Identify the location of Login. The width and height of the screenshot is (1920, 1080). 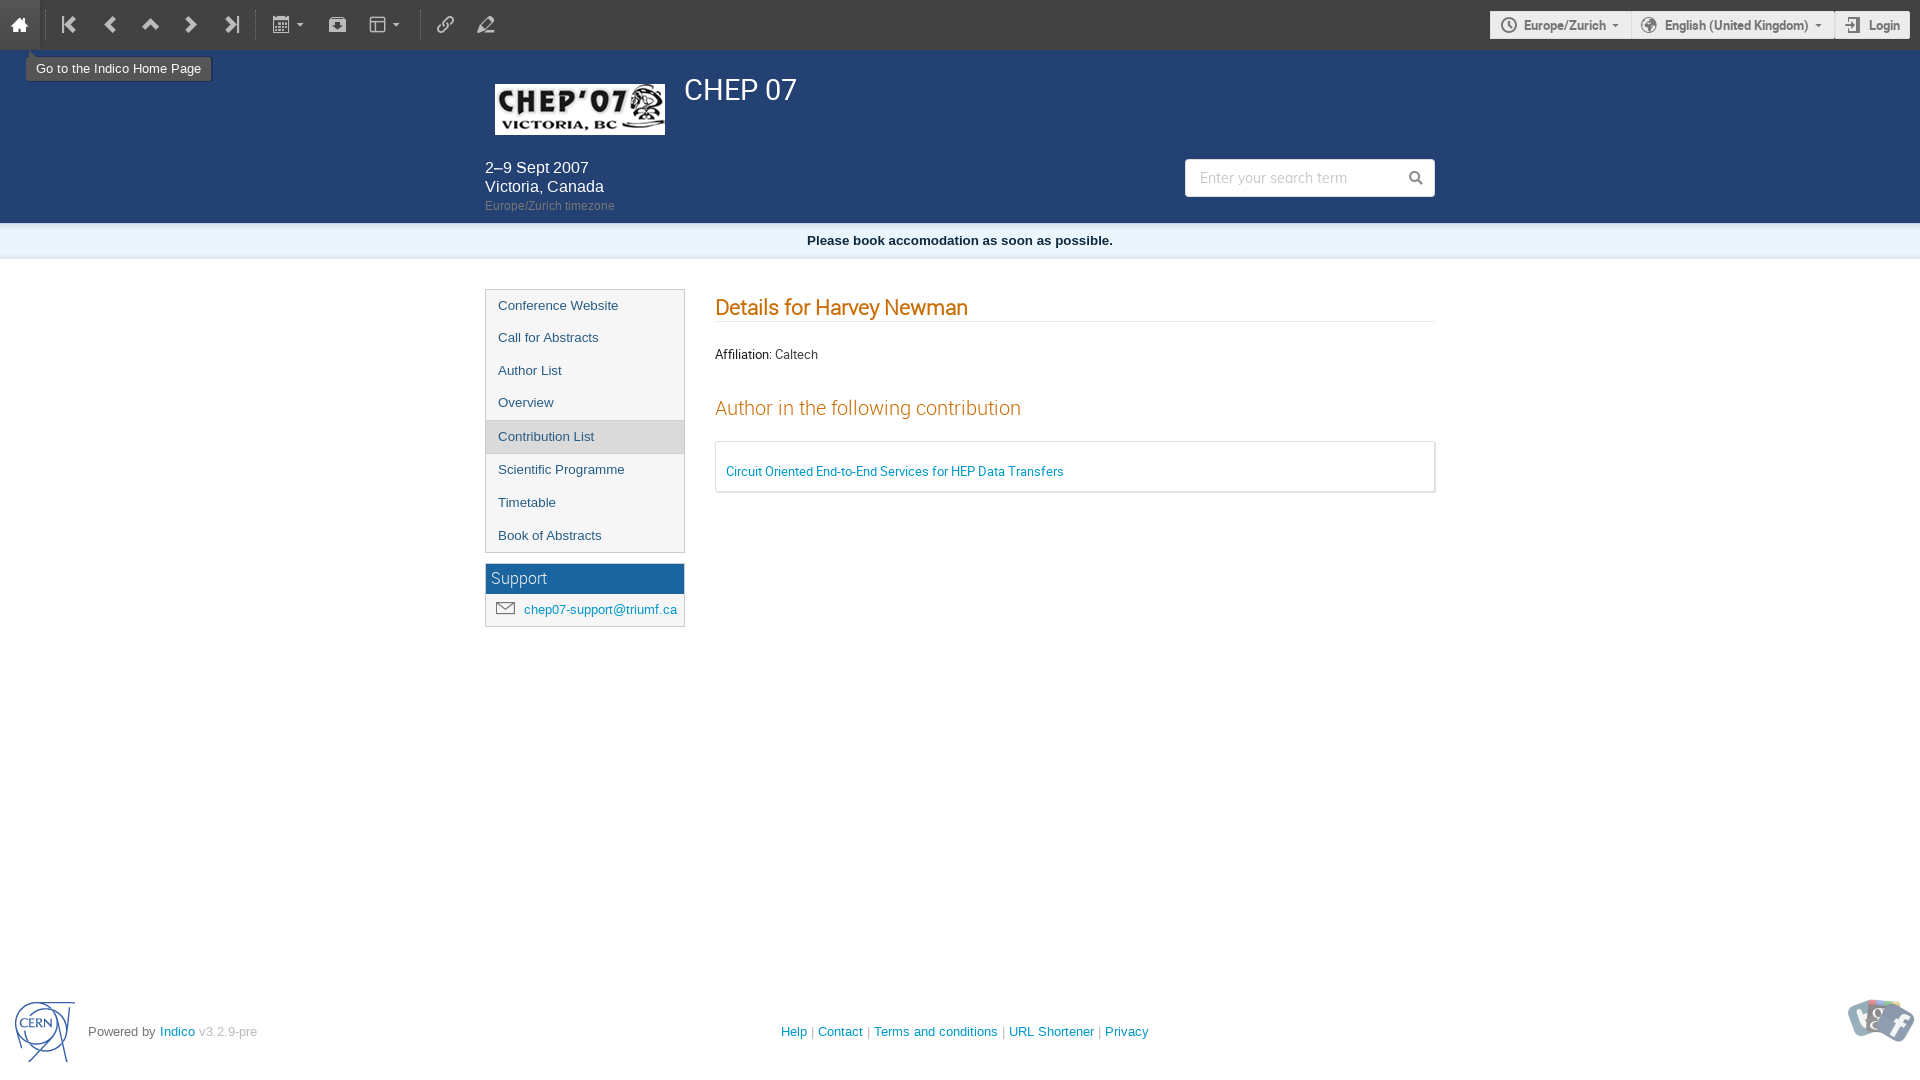
(1872, 26).